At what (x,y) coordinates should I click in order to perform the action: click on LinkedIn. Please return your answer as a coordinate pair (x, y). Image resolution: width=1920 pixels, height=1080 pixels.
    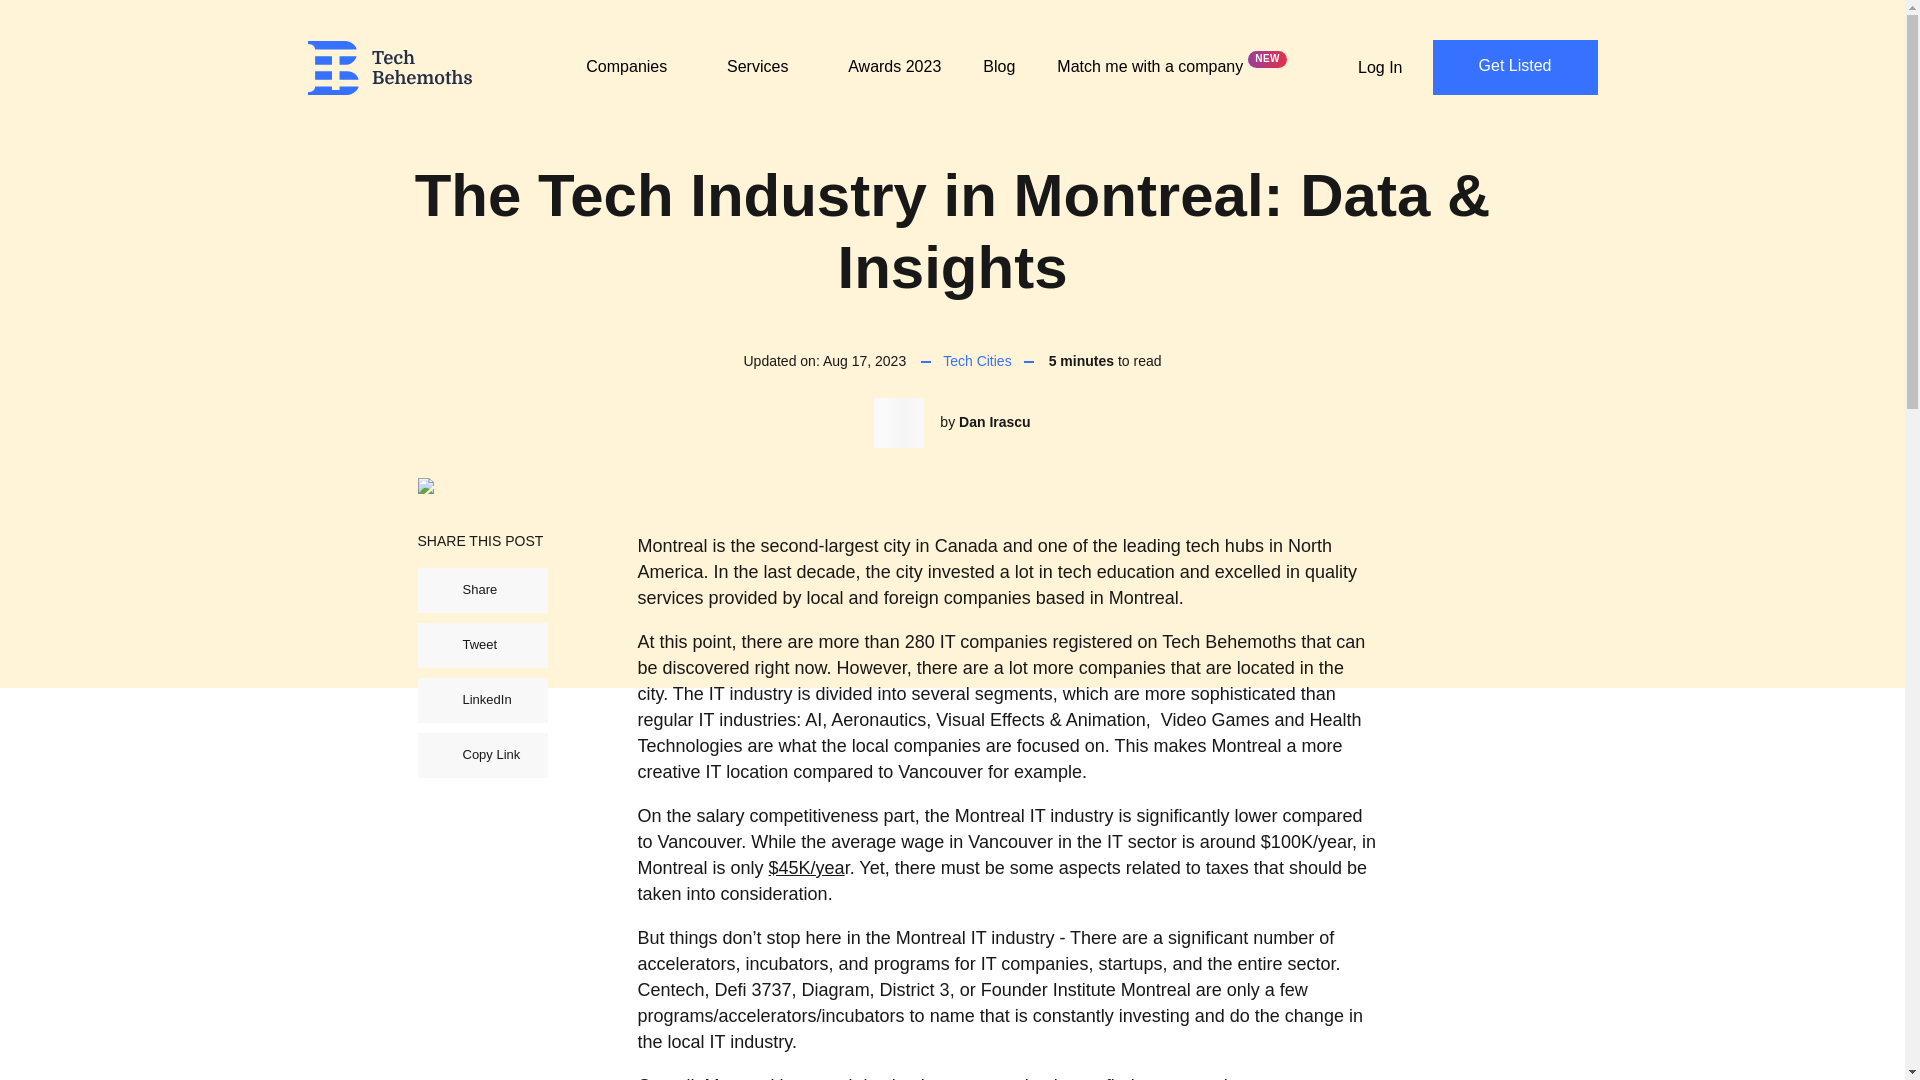
    Looking at the image, I should click on (482, 700).